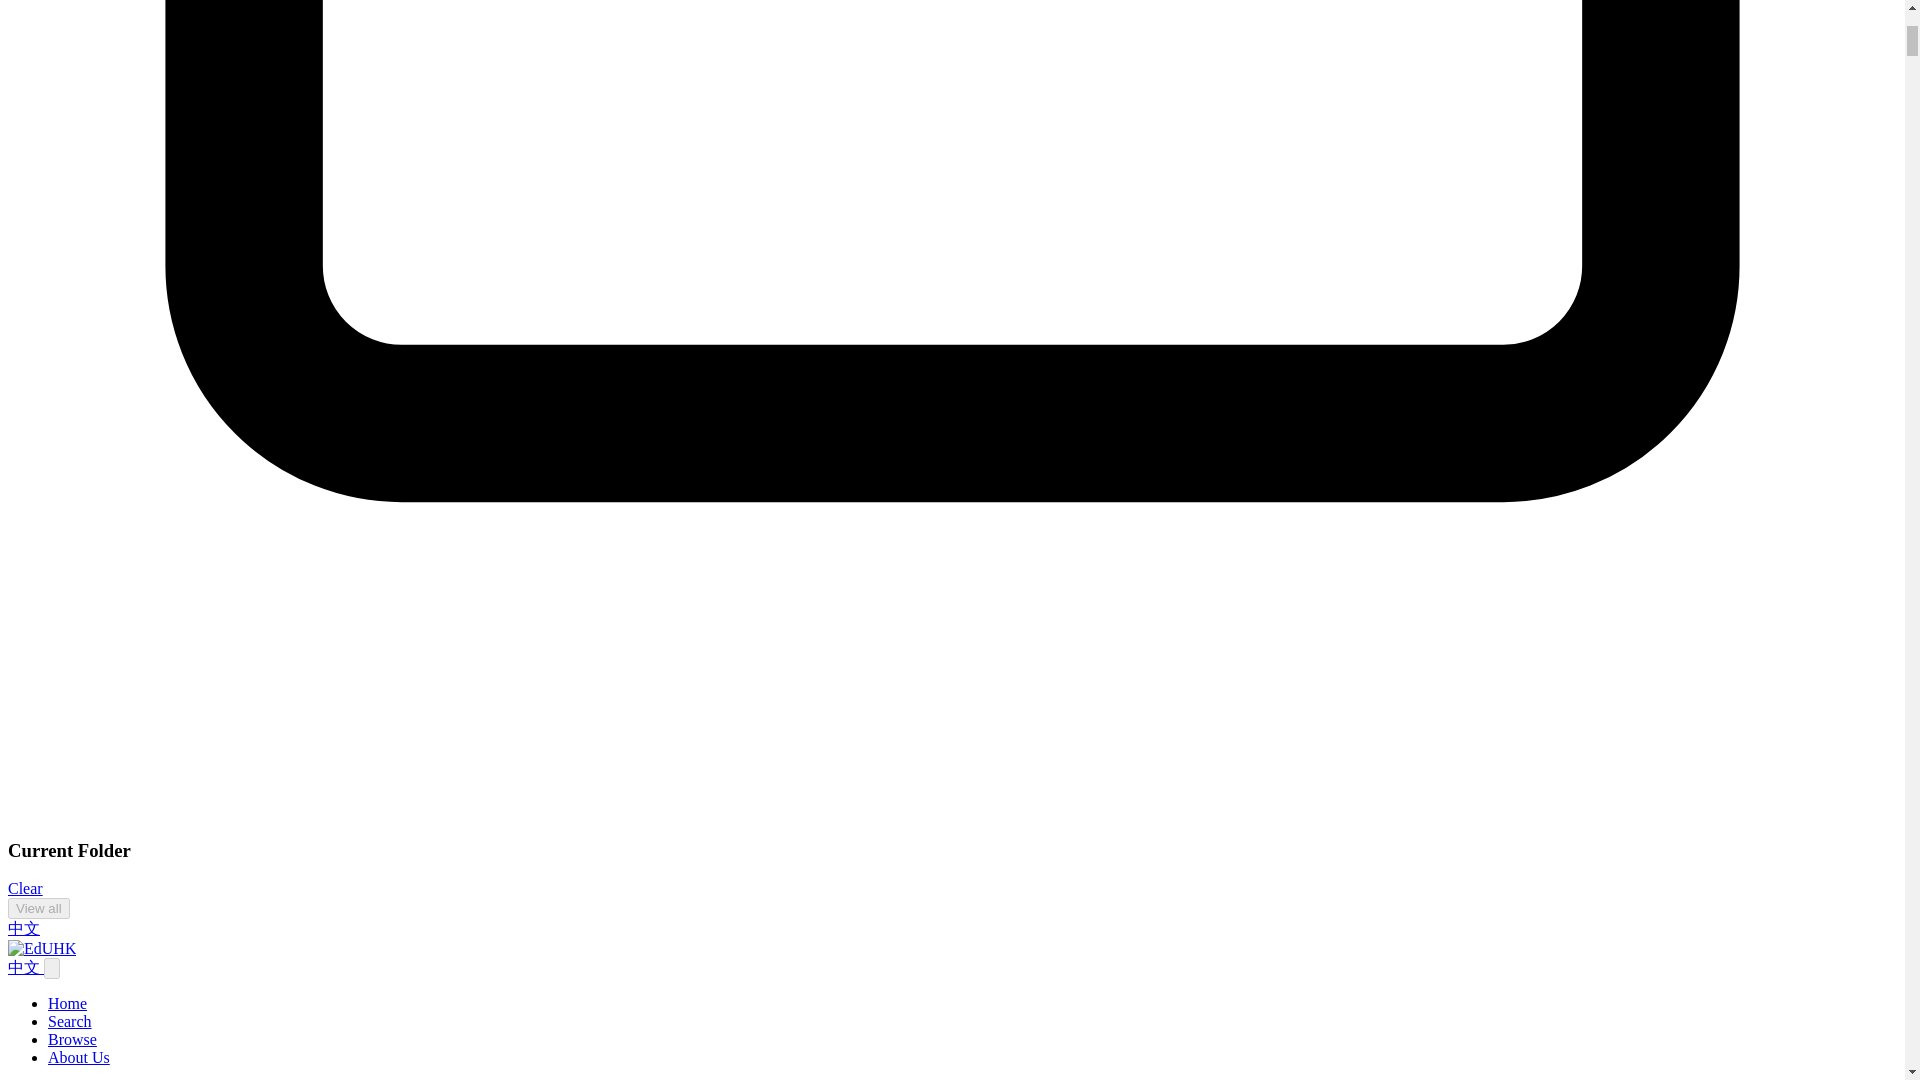  Describe the element at coordinates (72, 1039) in the screenshot. I see `Browse` at that location.